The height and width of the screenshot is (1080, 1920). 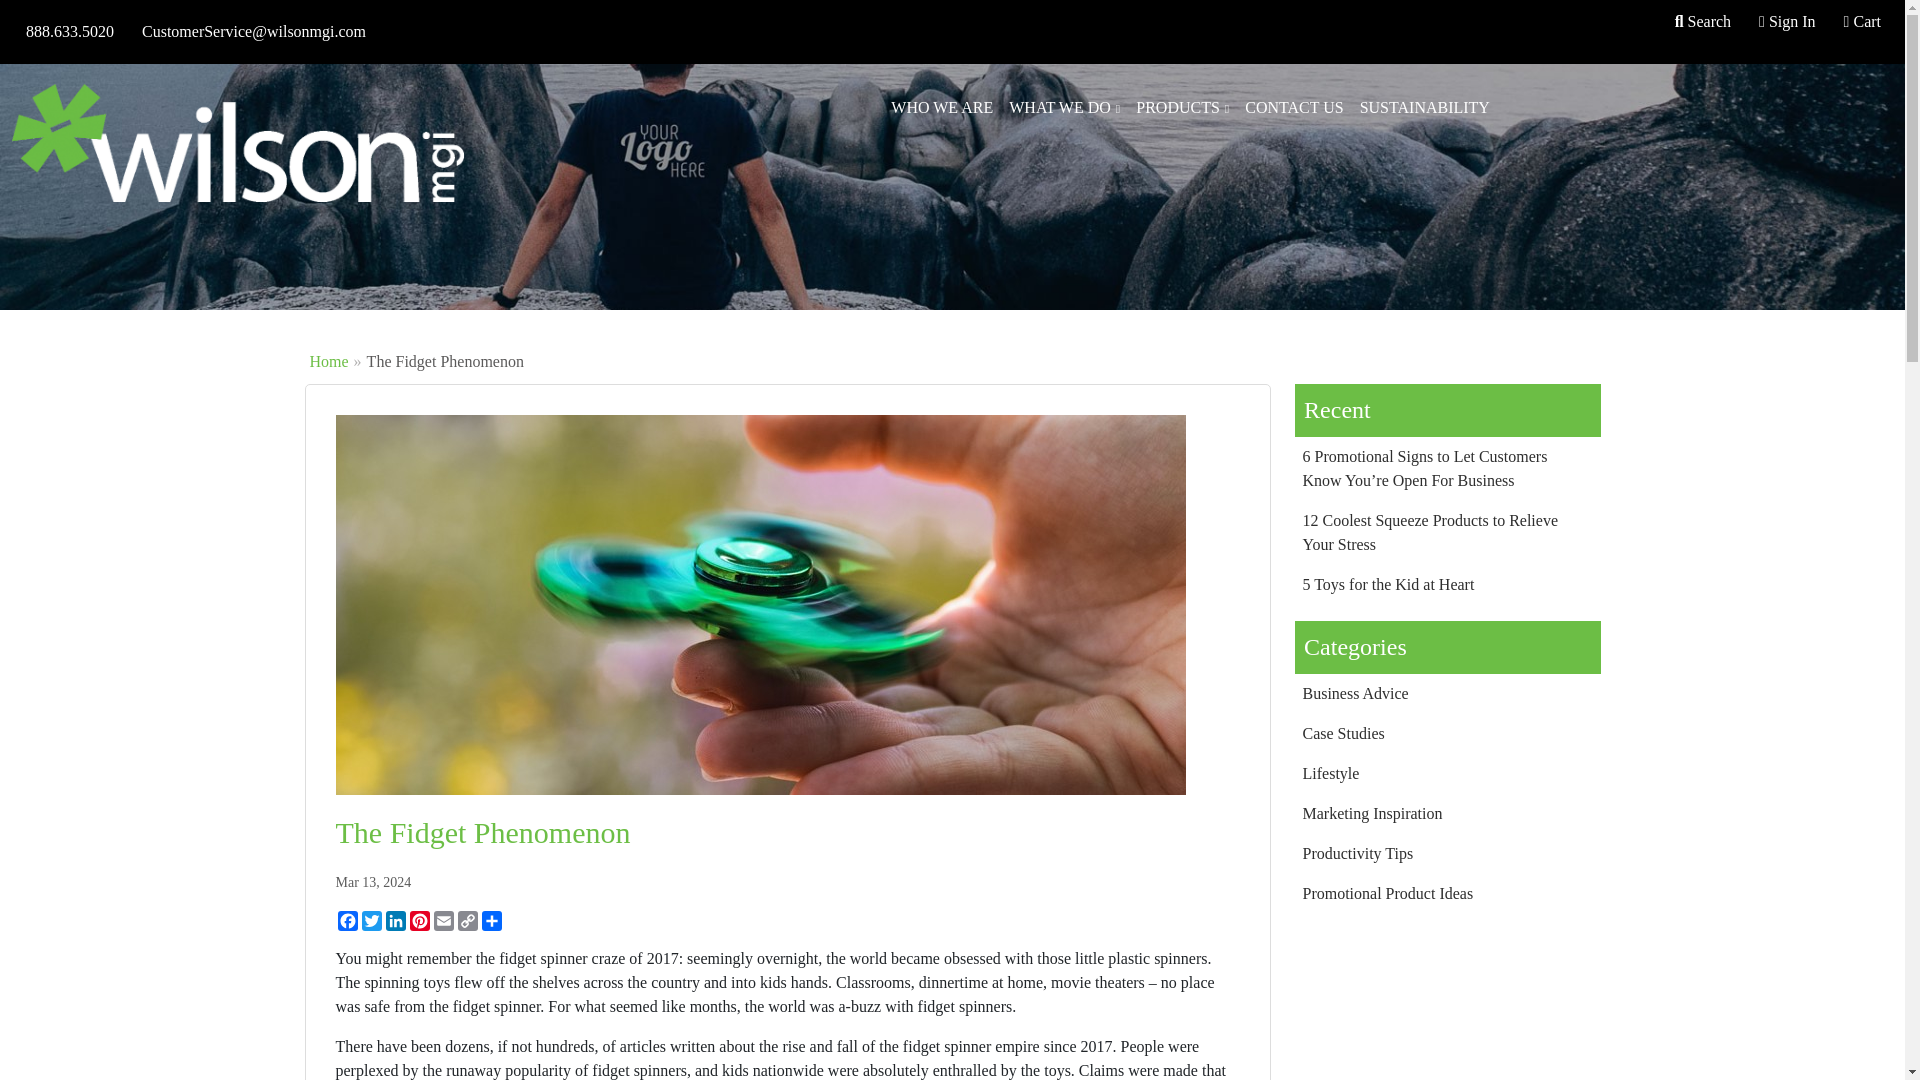 What do you see at coordinates (942, 108) in the screenshot?
I see `WHO WE ARE` at bounding box center [942, 108].